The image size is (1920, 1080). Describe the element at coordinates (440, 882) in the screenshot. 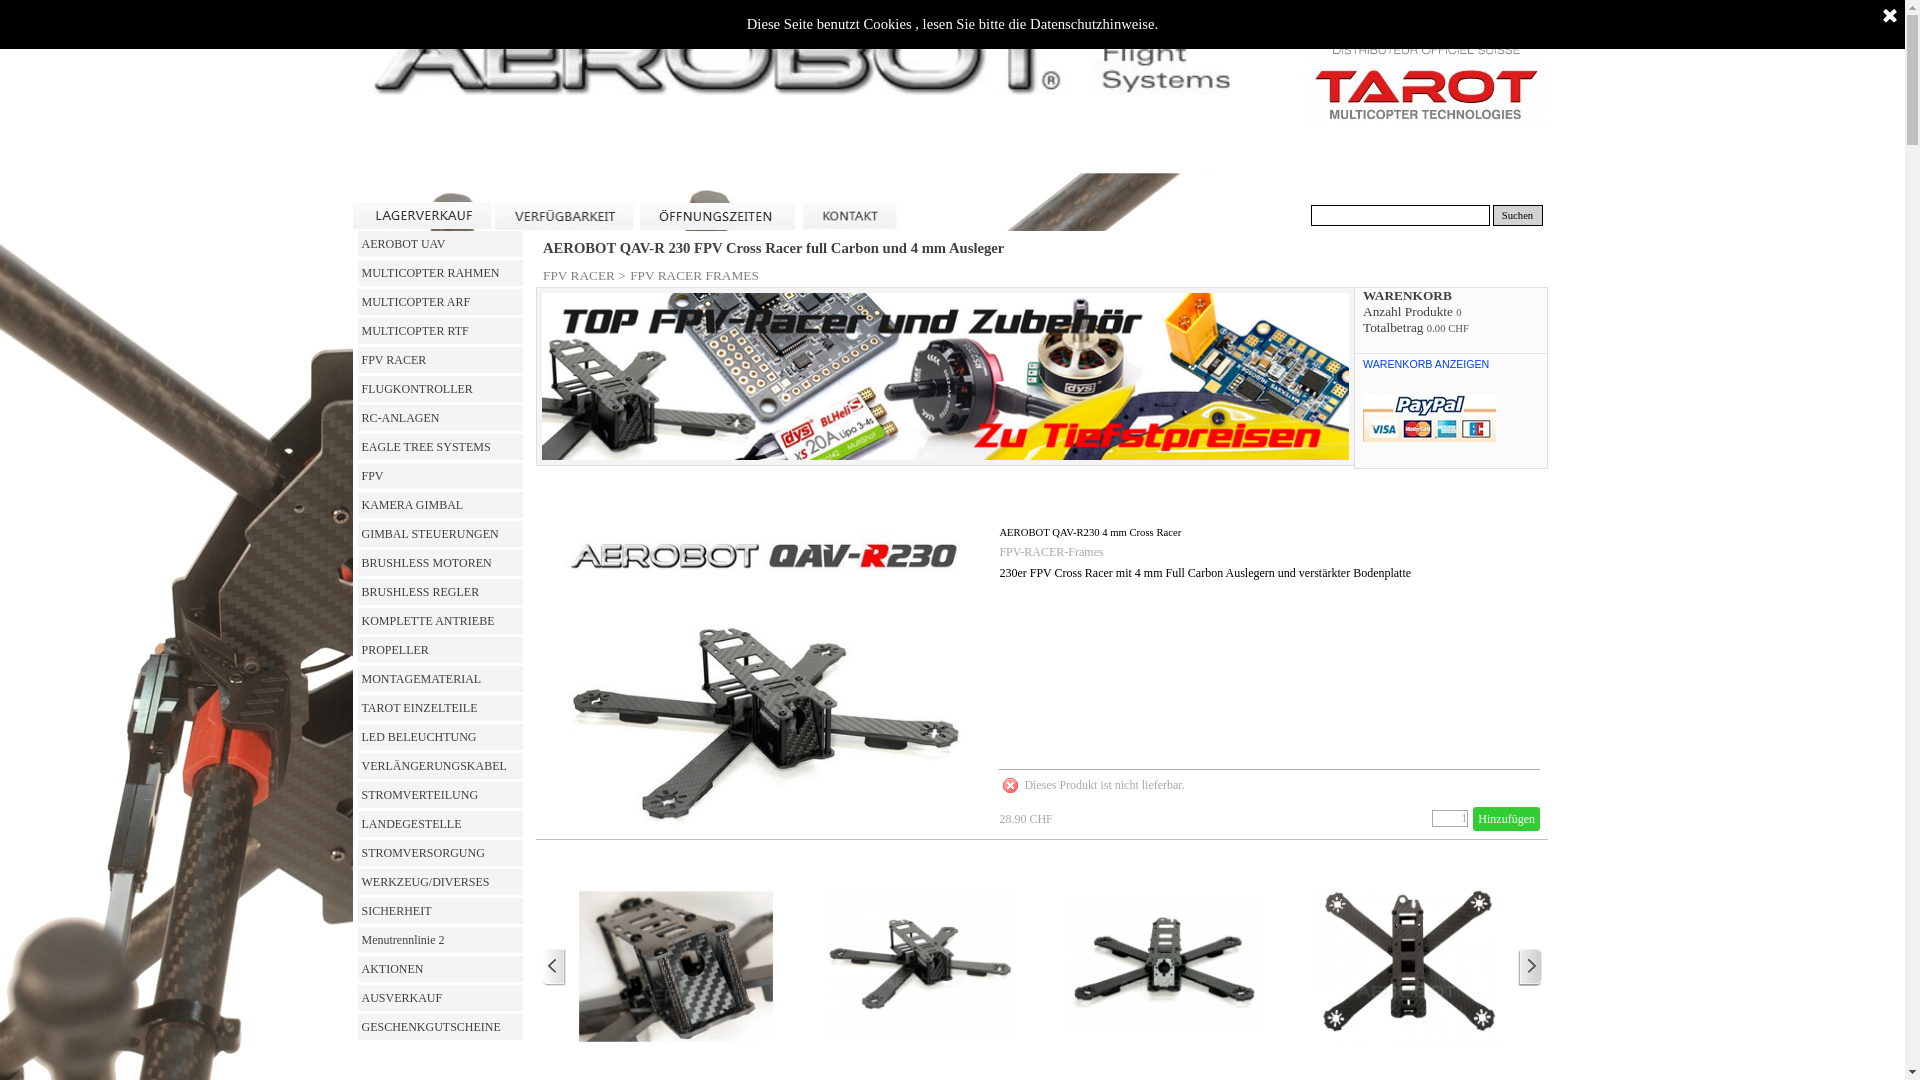

I see `WERKZEUG/DIVERSES` at that location.